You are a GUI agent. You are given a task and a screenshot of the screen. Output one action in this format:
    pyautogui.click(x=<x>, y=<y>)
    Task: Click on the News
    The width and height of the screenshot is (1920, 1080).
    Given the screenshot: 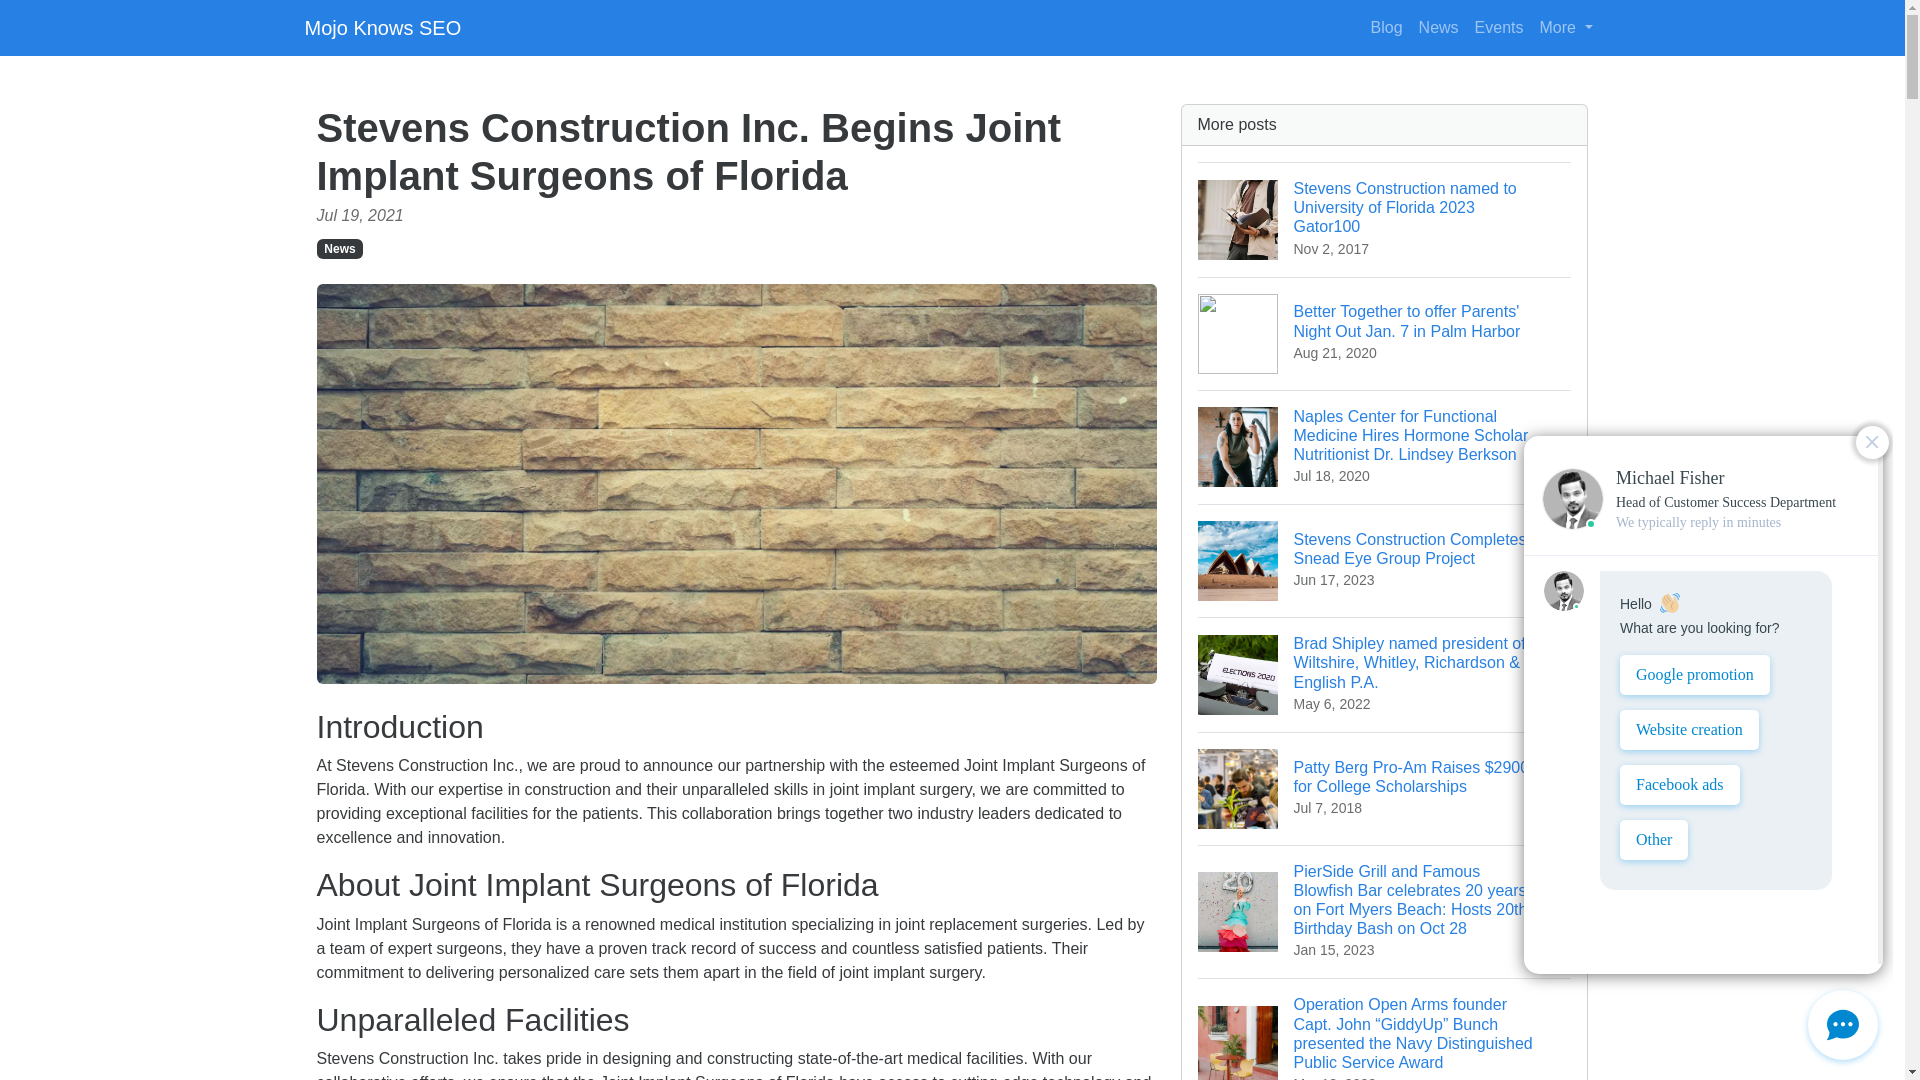 What is the action you would take?
    pyautogui.click(x=339, y=248)
    